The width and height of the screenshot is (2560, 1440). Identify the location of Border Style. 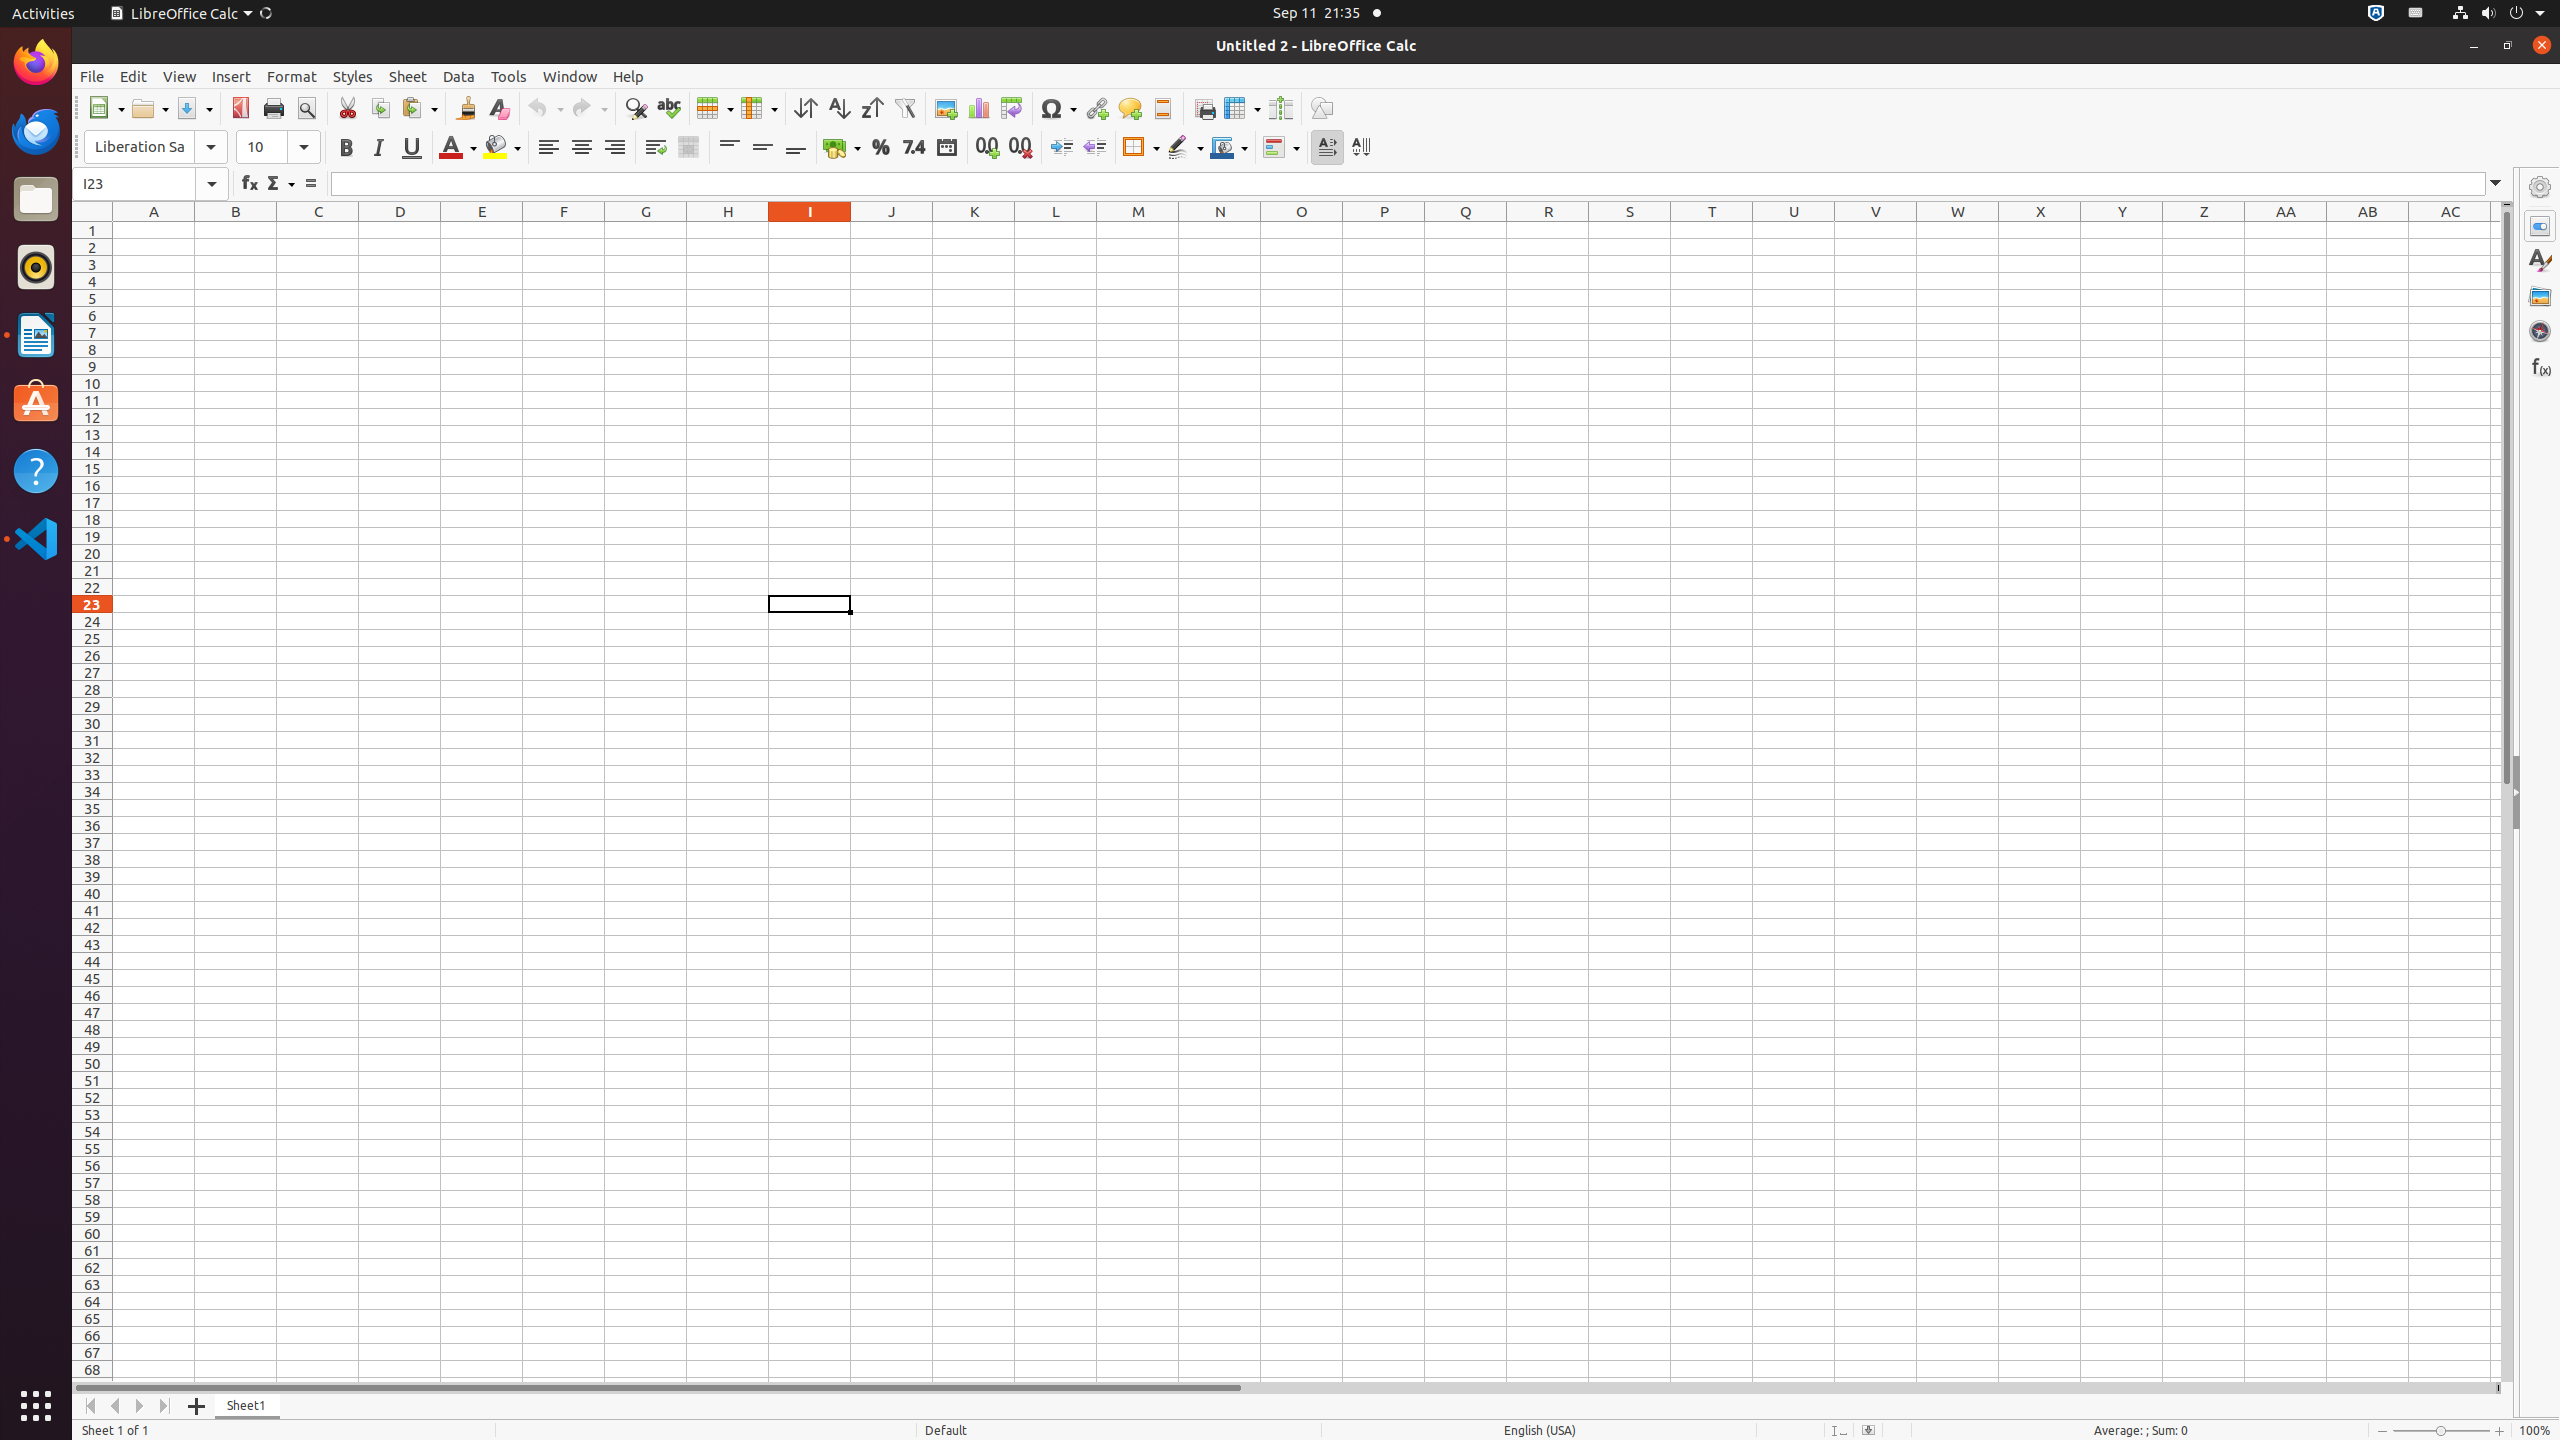
(1185, 148).